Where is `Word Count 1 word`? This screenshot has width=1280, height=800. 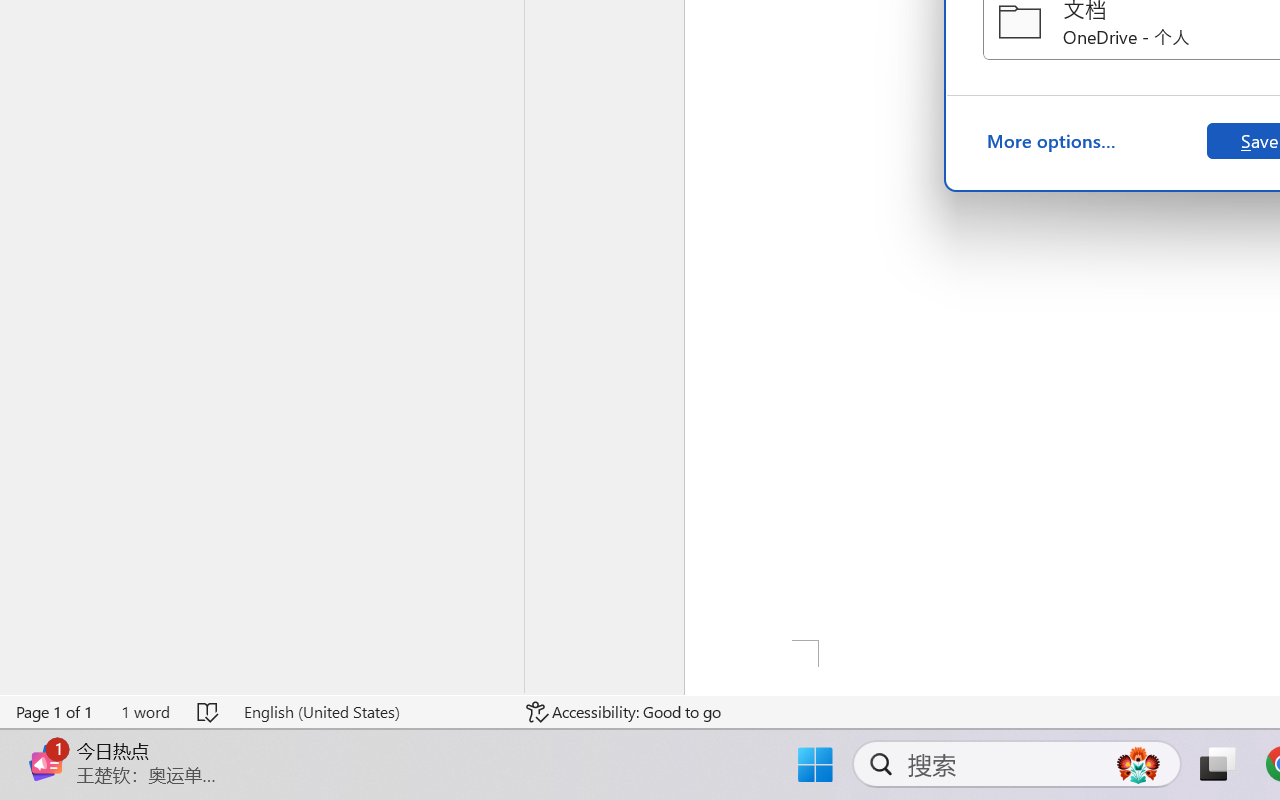
Word Count 1 word is located at coordinates (145, 712).